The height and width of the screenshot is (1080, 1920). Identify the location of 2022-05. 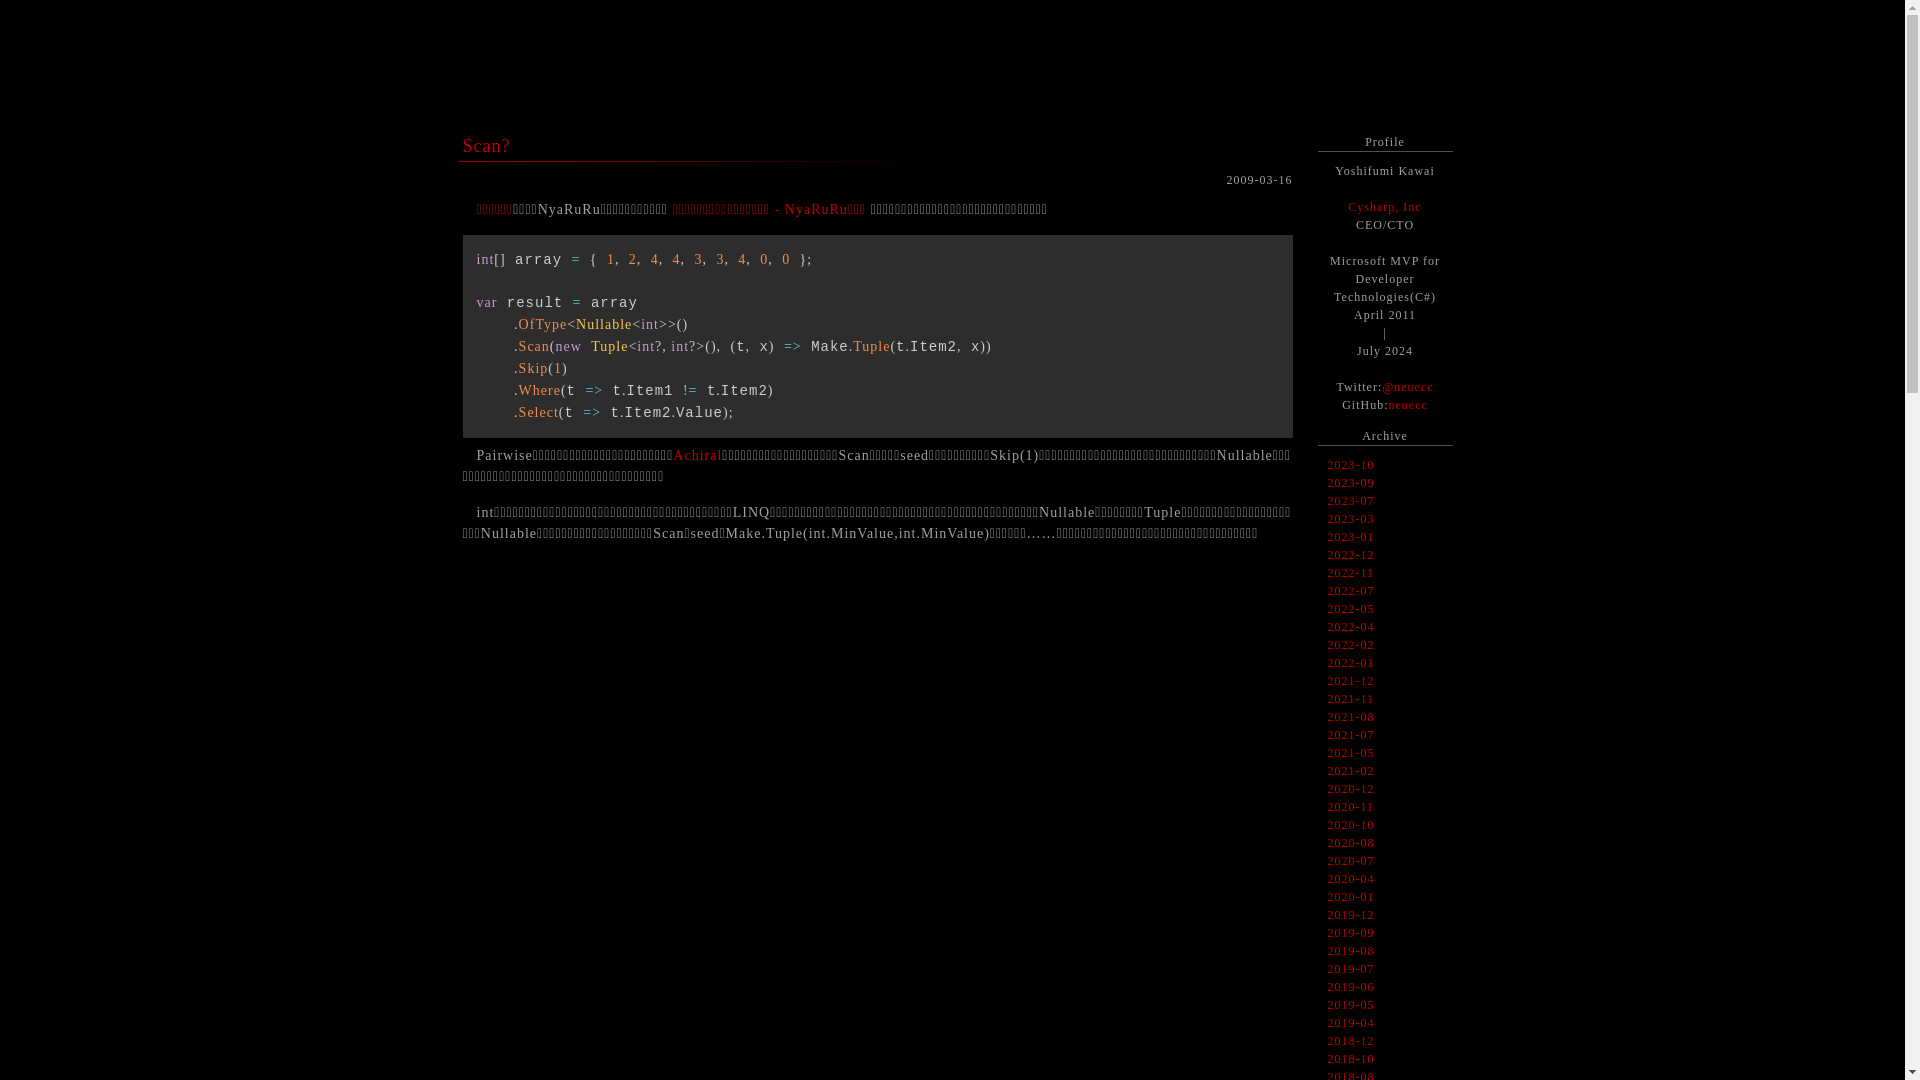
(1352, 609).